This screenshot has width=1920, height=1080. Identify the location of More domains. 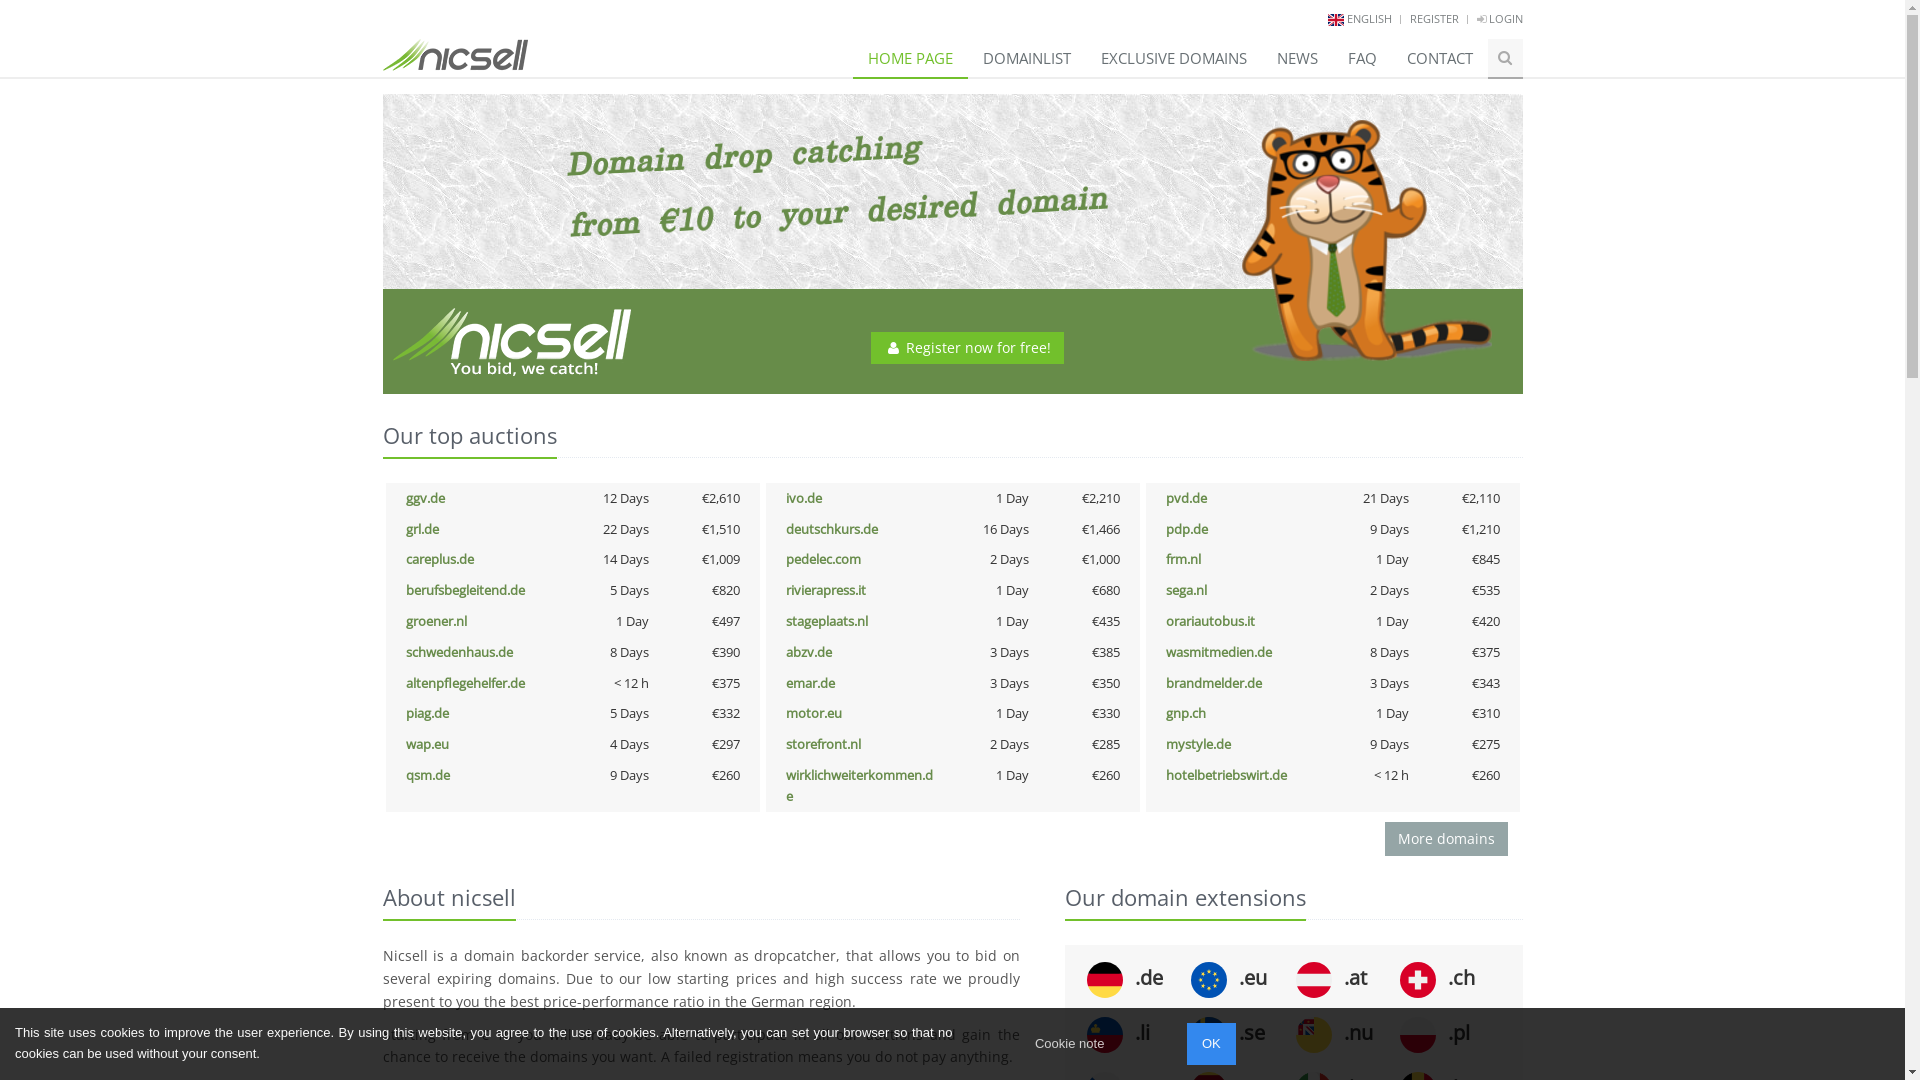
(1446, 839).